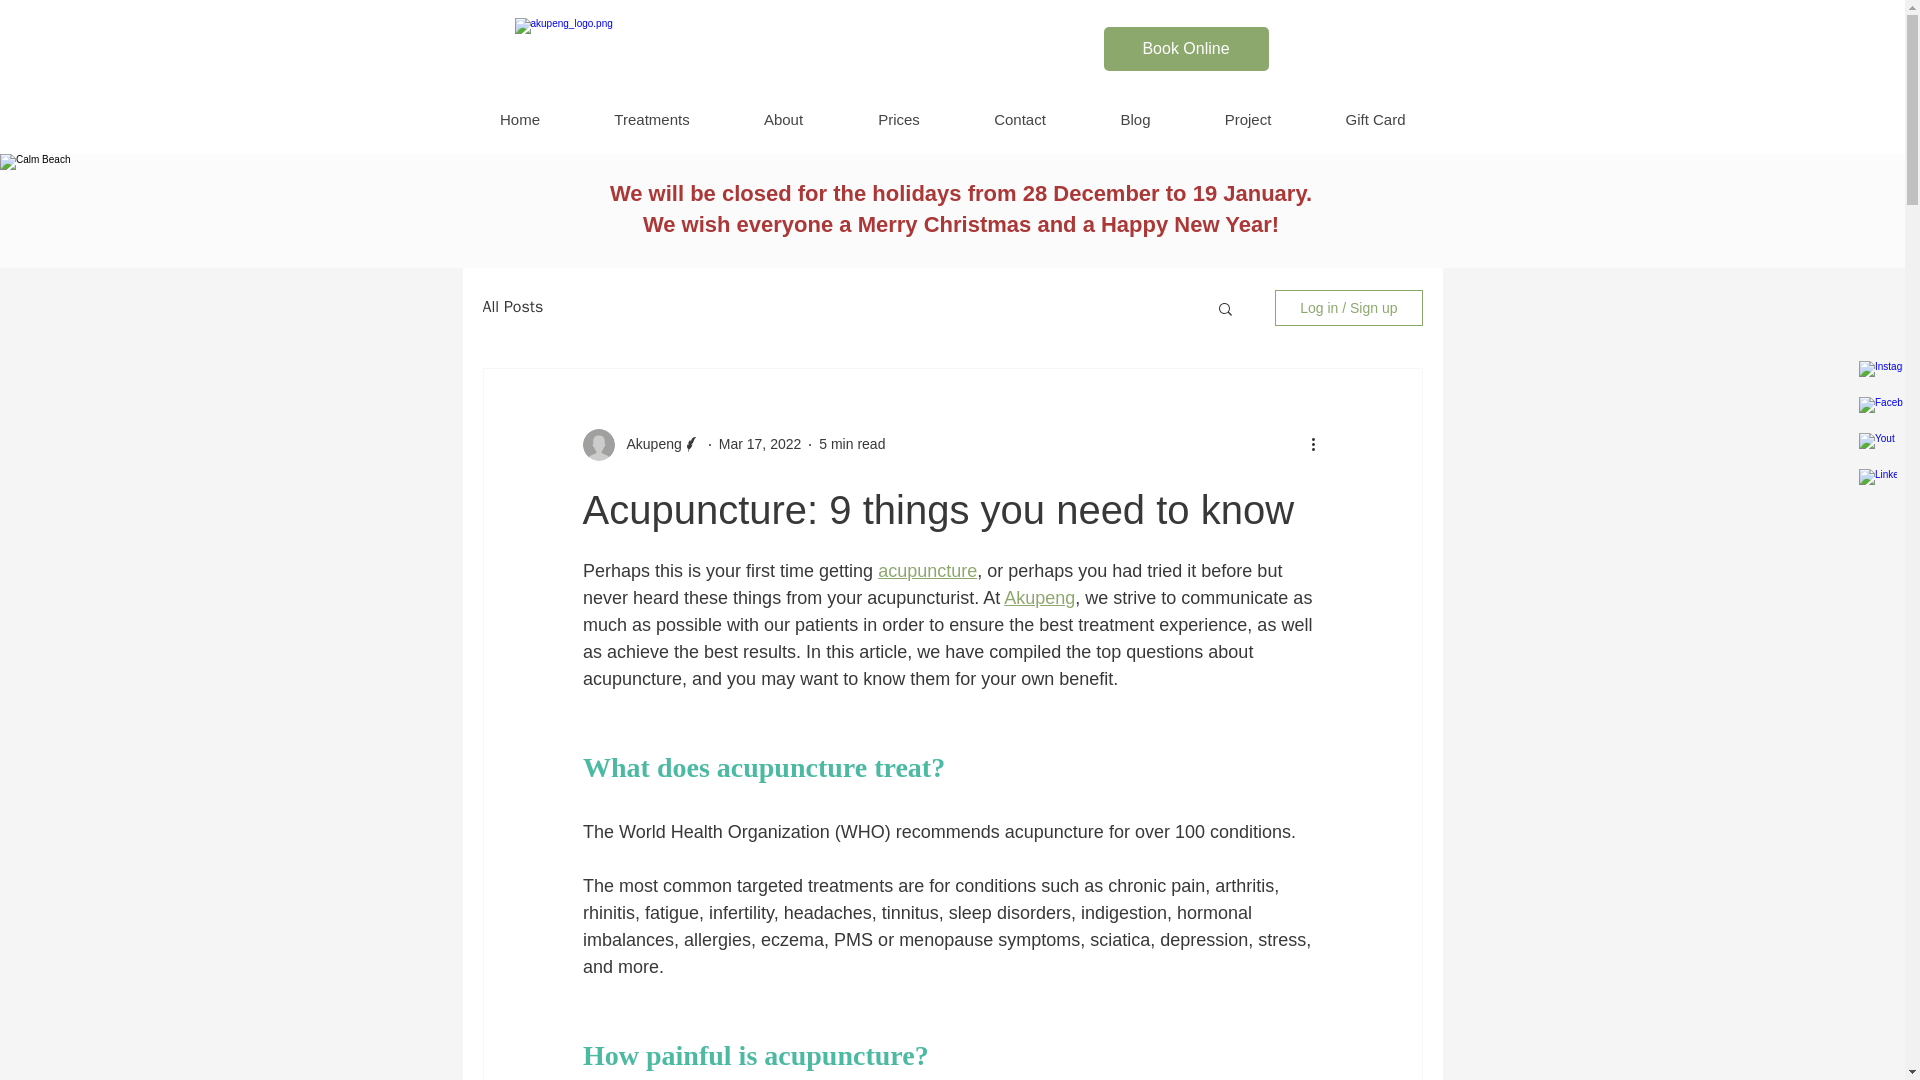 Image resolution: width=1920 pixels, height=1080 pixels. What do you see at coordinates (640, 444) in the screenshot?
I see `Akupeng` at bounding box center [640, 444].